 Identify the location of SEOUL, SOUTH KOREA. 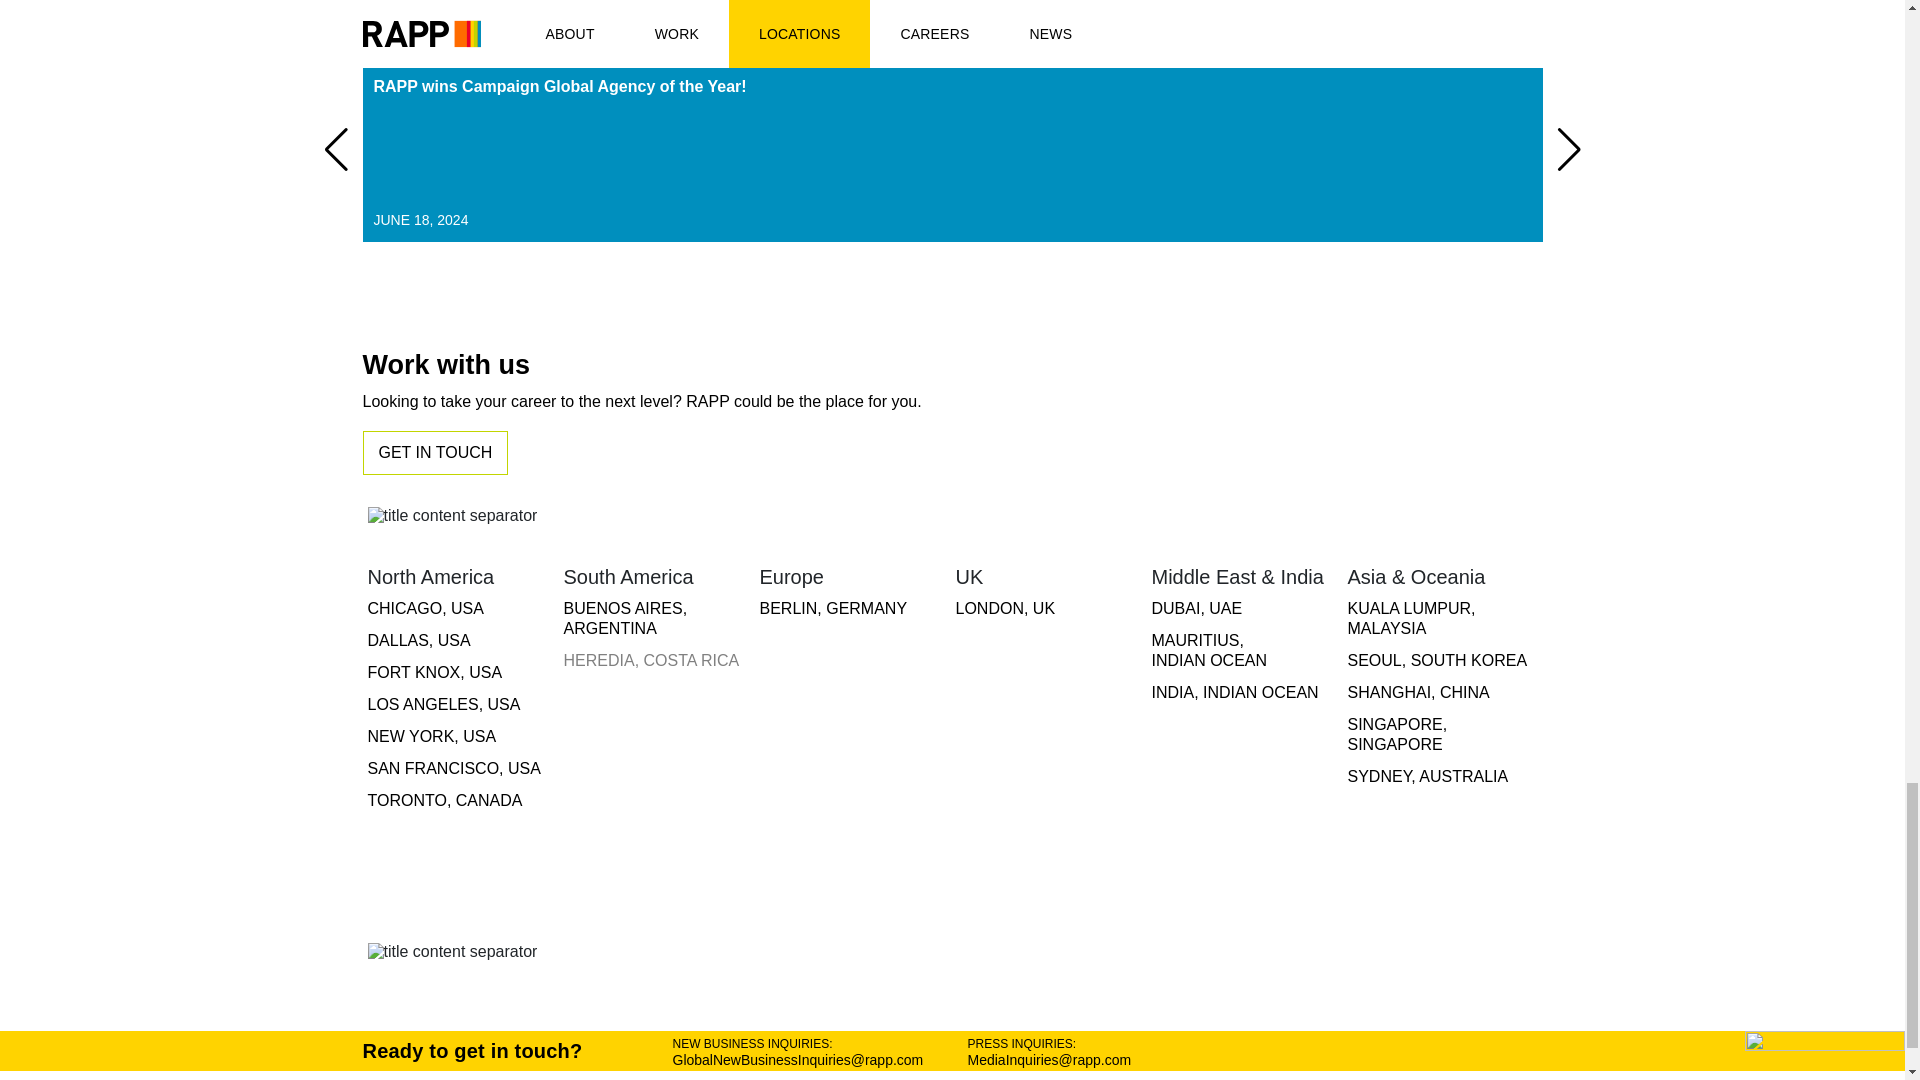
(952, 152).